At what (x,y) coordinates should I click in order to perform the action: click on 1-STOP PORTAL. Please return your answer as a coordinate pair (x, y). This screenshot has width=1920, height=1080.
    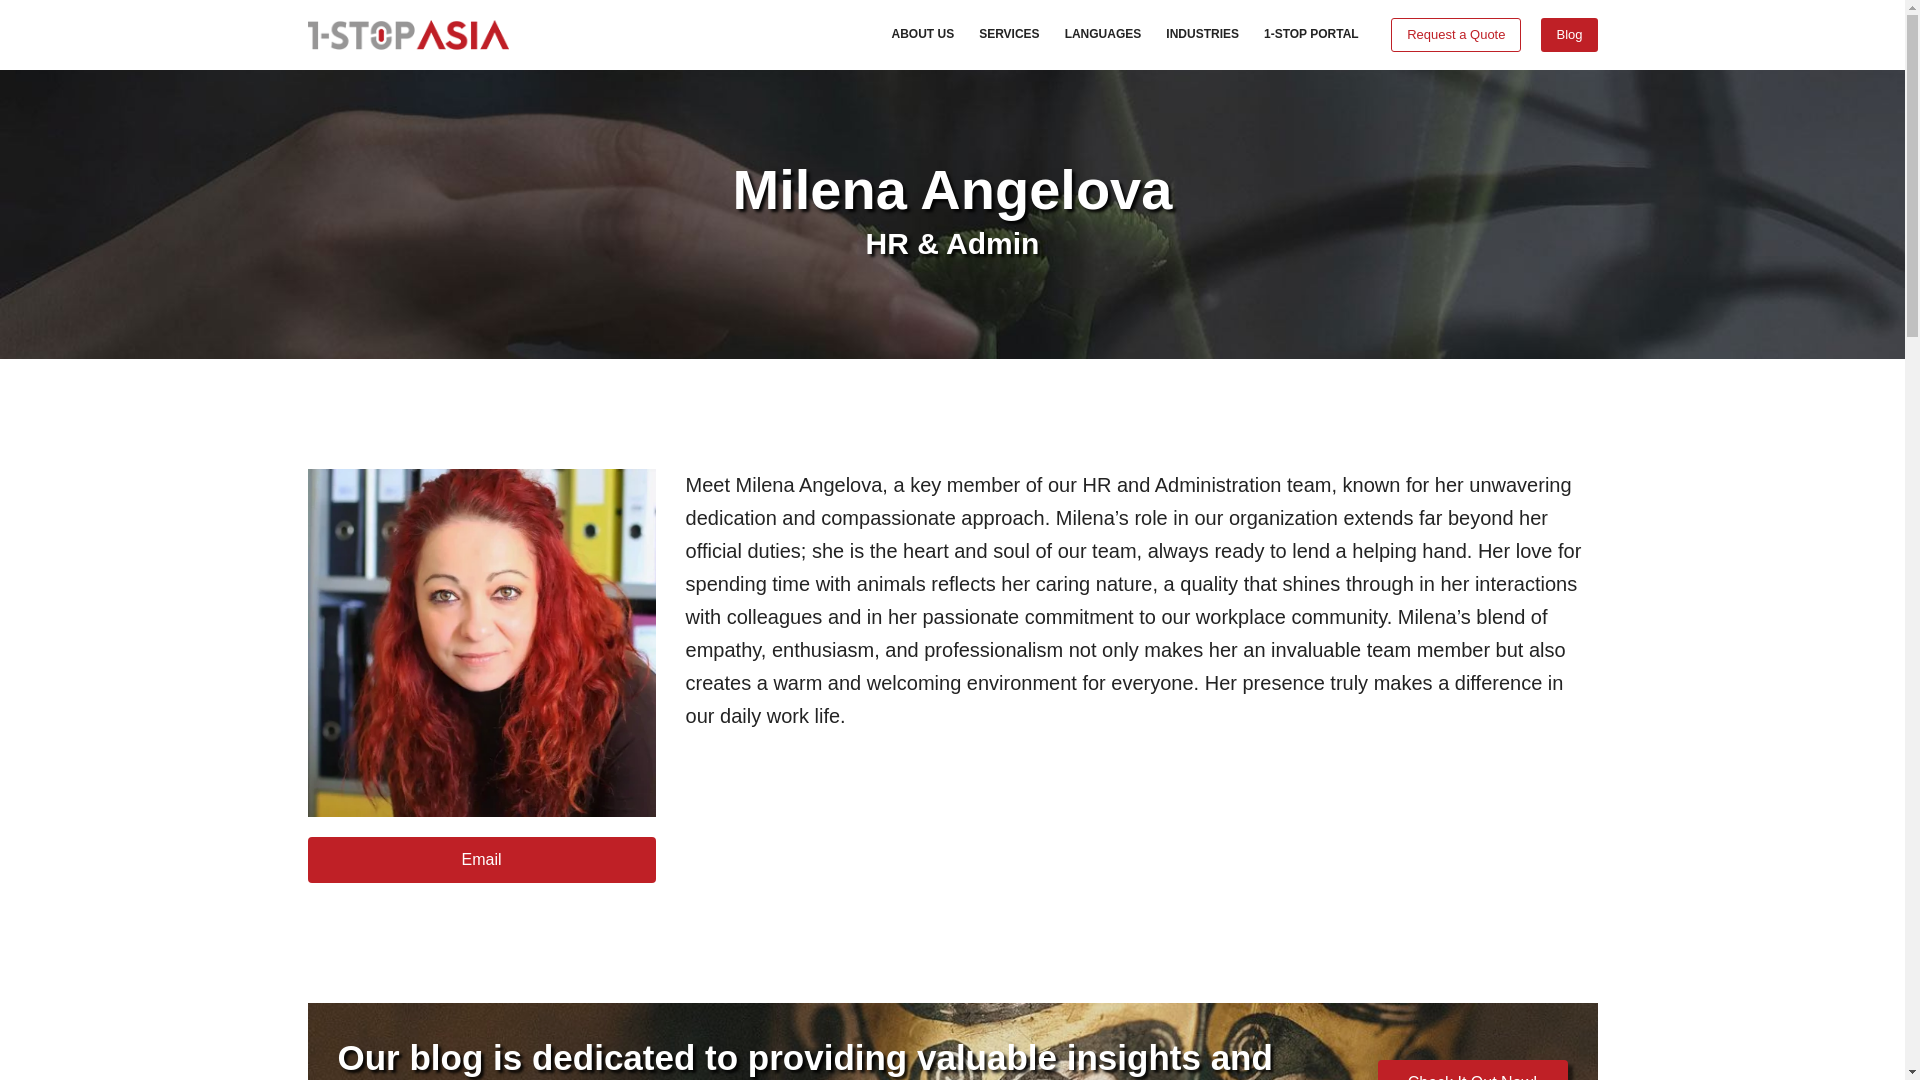
    Looking at the image, I should click on (1310, 35).